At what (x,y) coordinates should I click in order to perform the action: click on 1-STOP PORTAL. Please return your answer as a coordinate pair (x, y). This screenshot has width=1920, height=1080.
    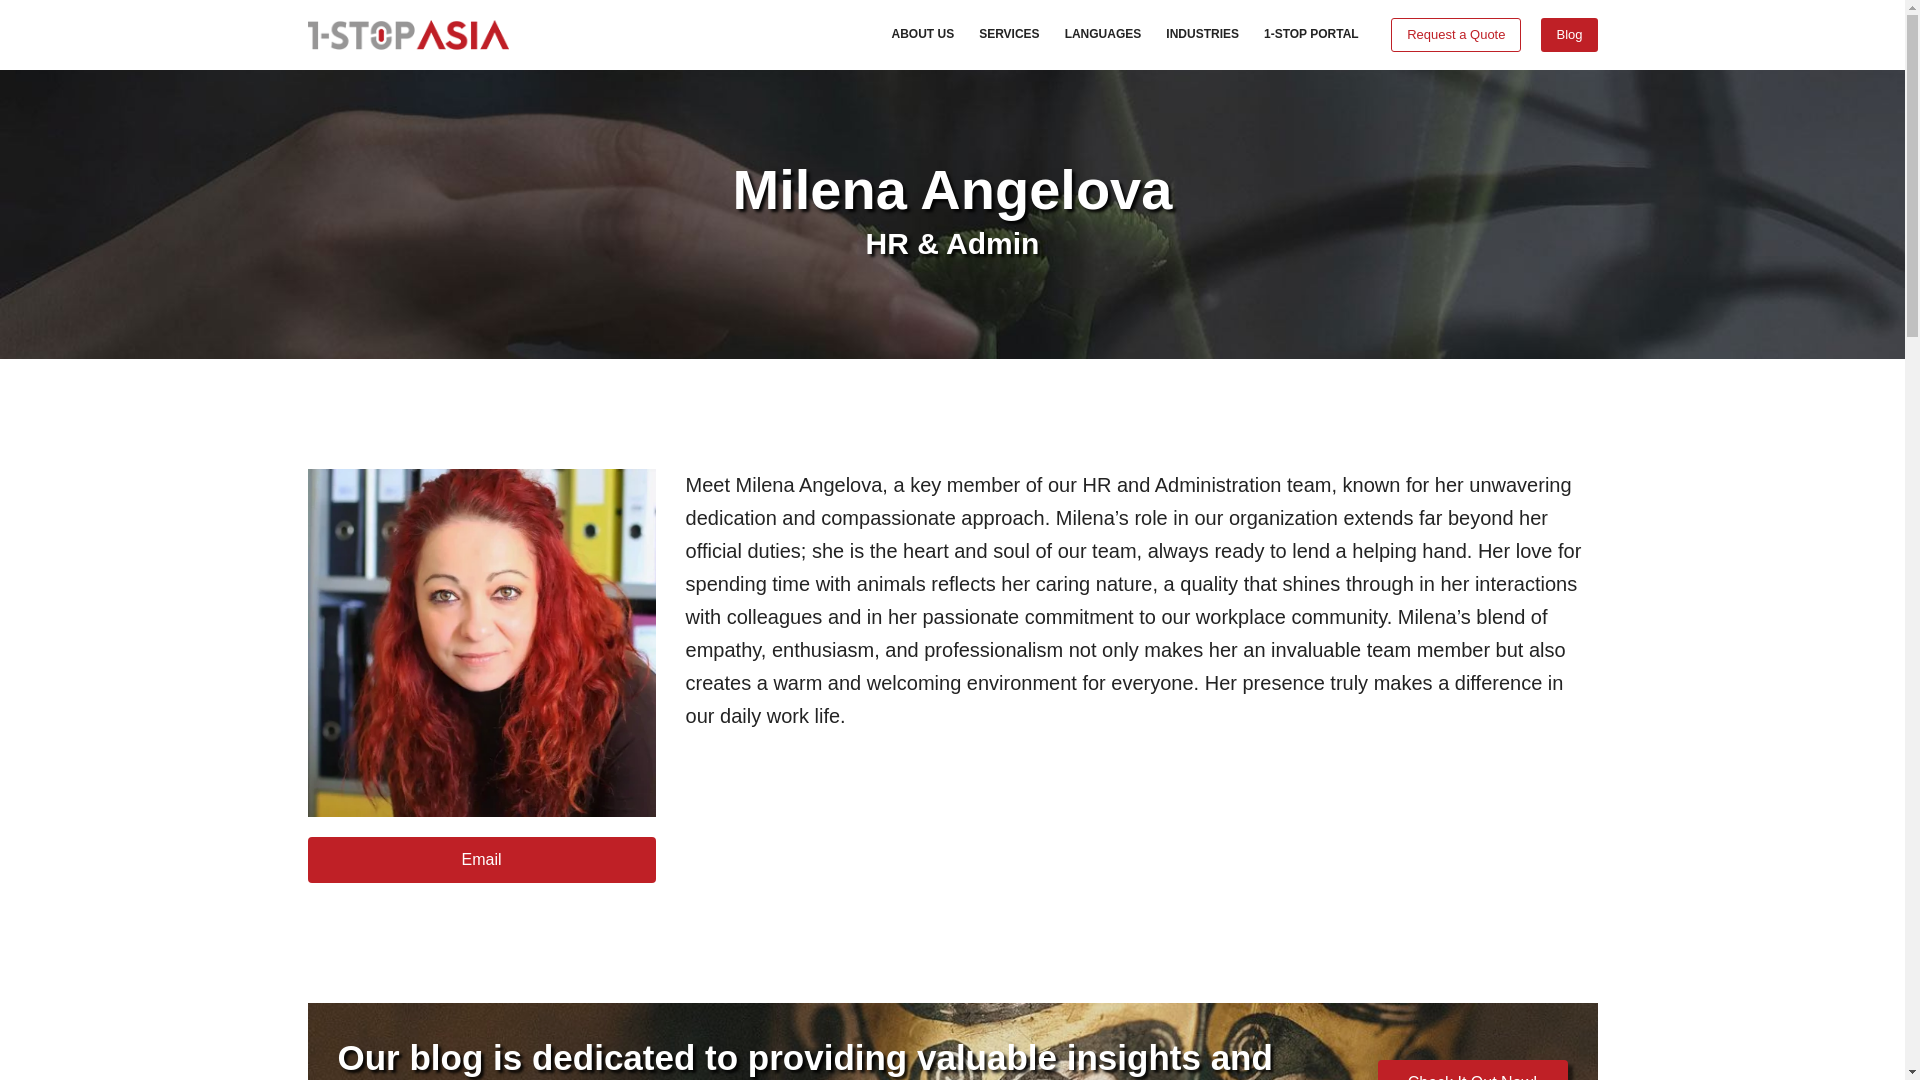
    Looking at the image, I should click on (1310, 35).